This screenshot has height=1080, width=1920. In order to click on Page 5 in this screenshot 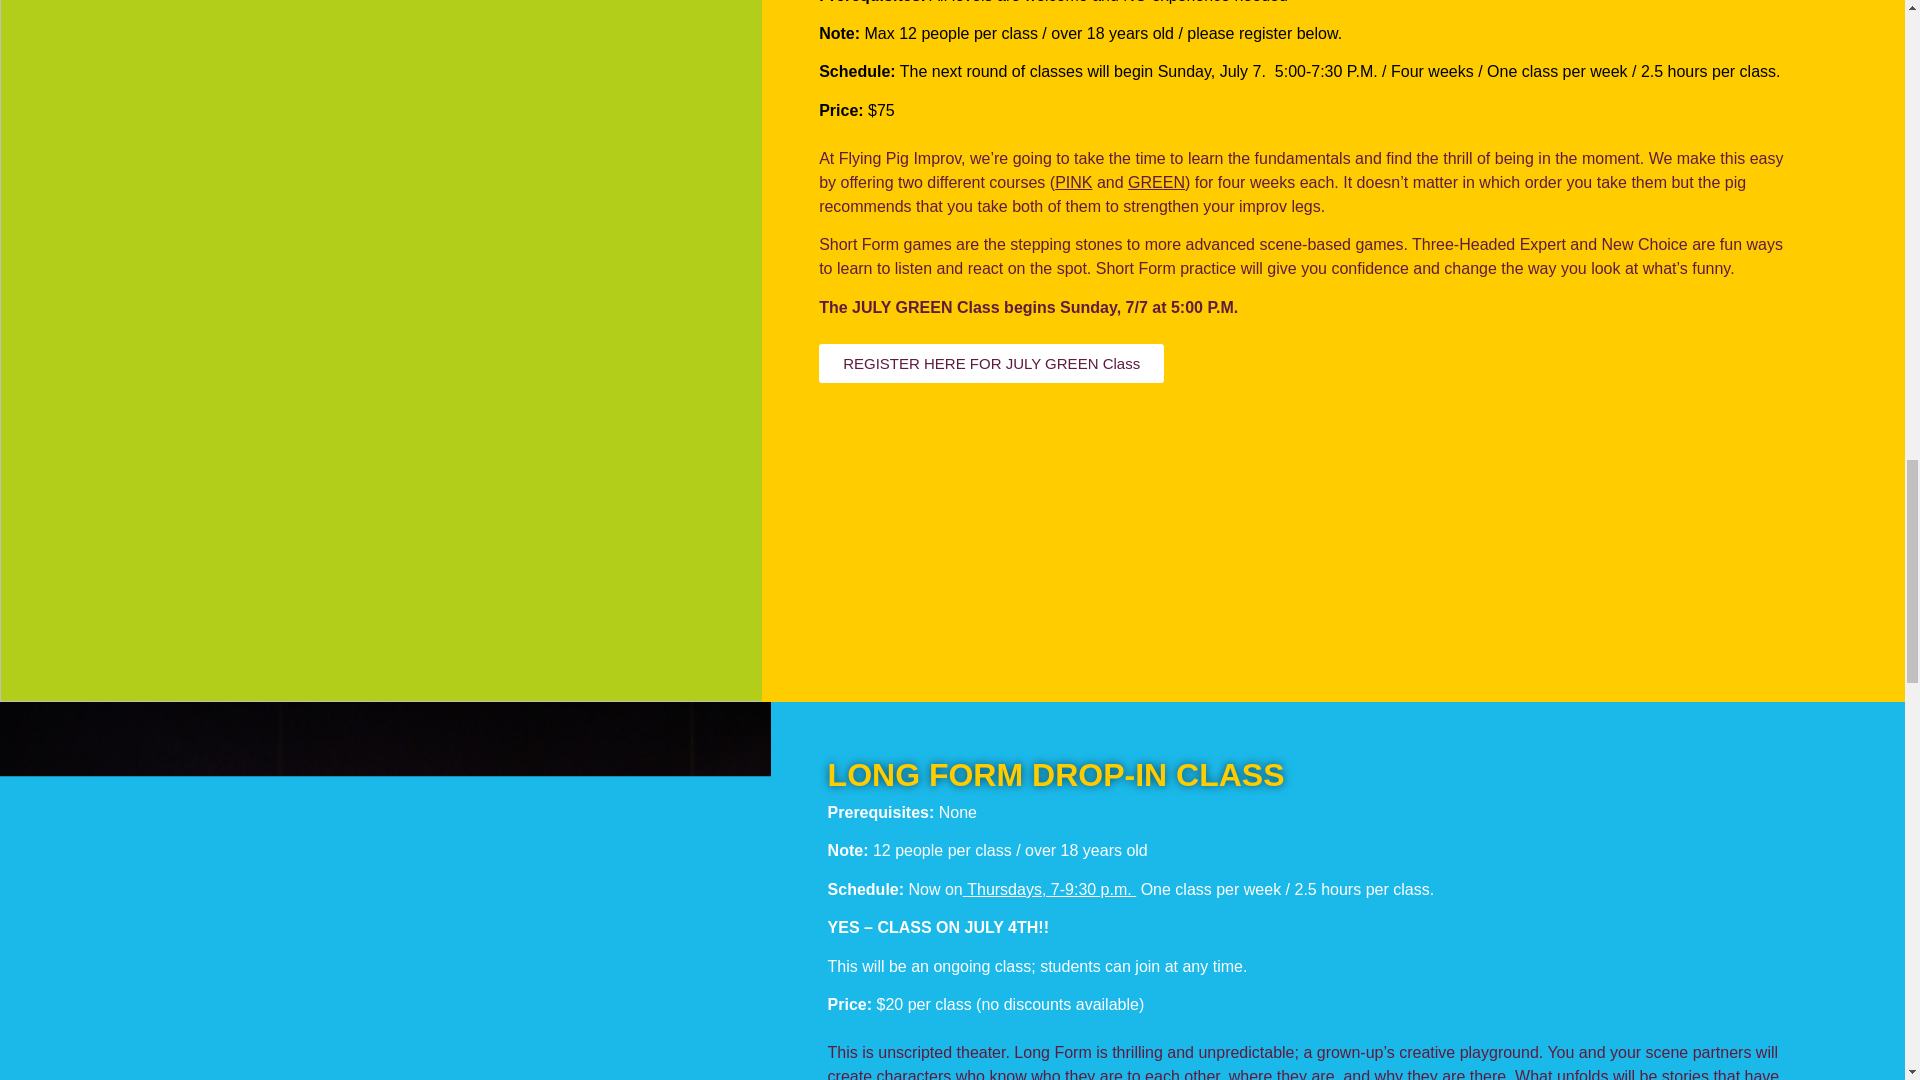, I will do `click(1305, 232)`.